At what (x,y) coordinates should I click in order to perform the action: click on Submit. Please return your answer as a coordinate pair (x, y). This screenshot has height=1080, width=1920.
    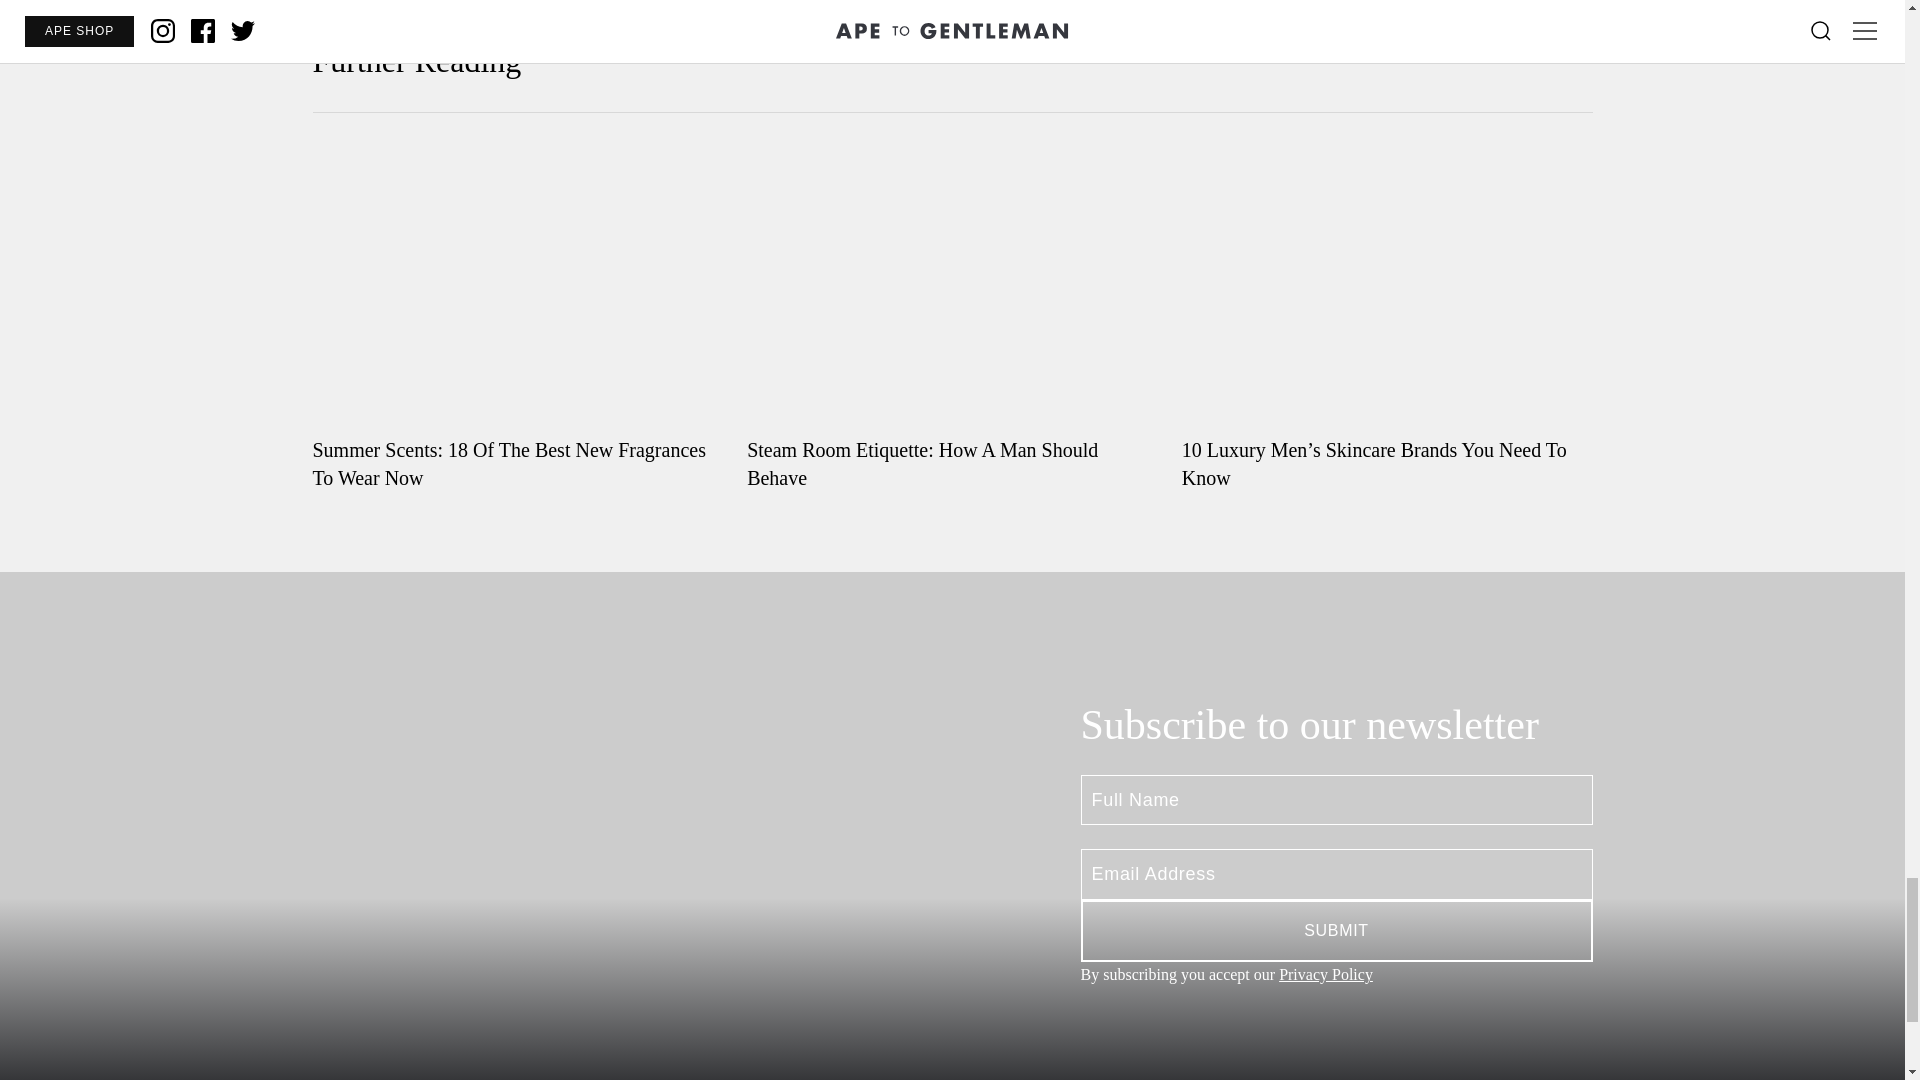
    Looking at the image, I should click on (1335, 930).